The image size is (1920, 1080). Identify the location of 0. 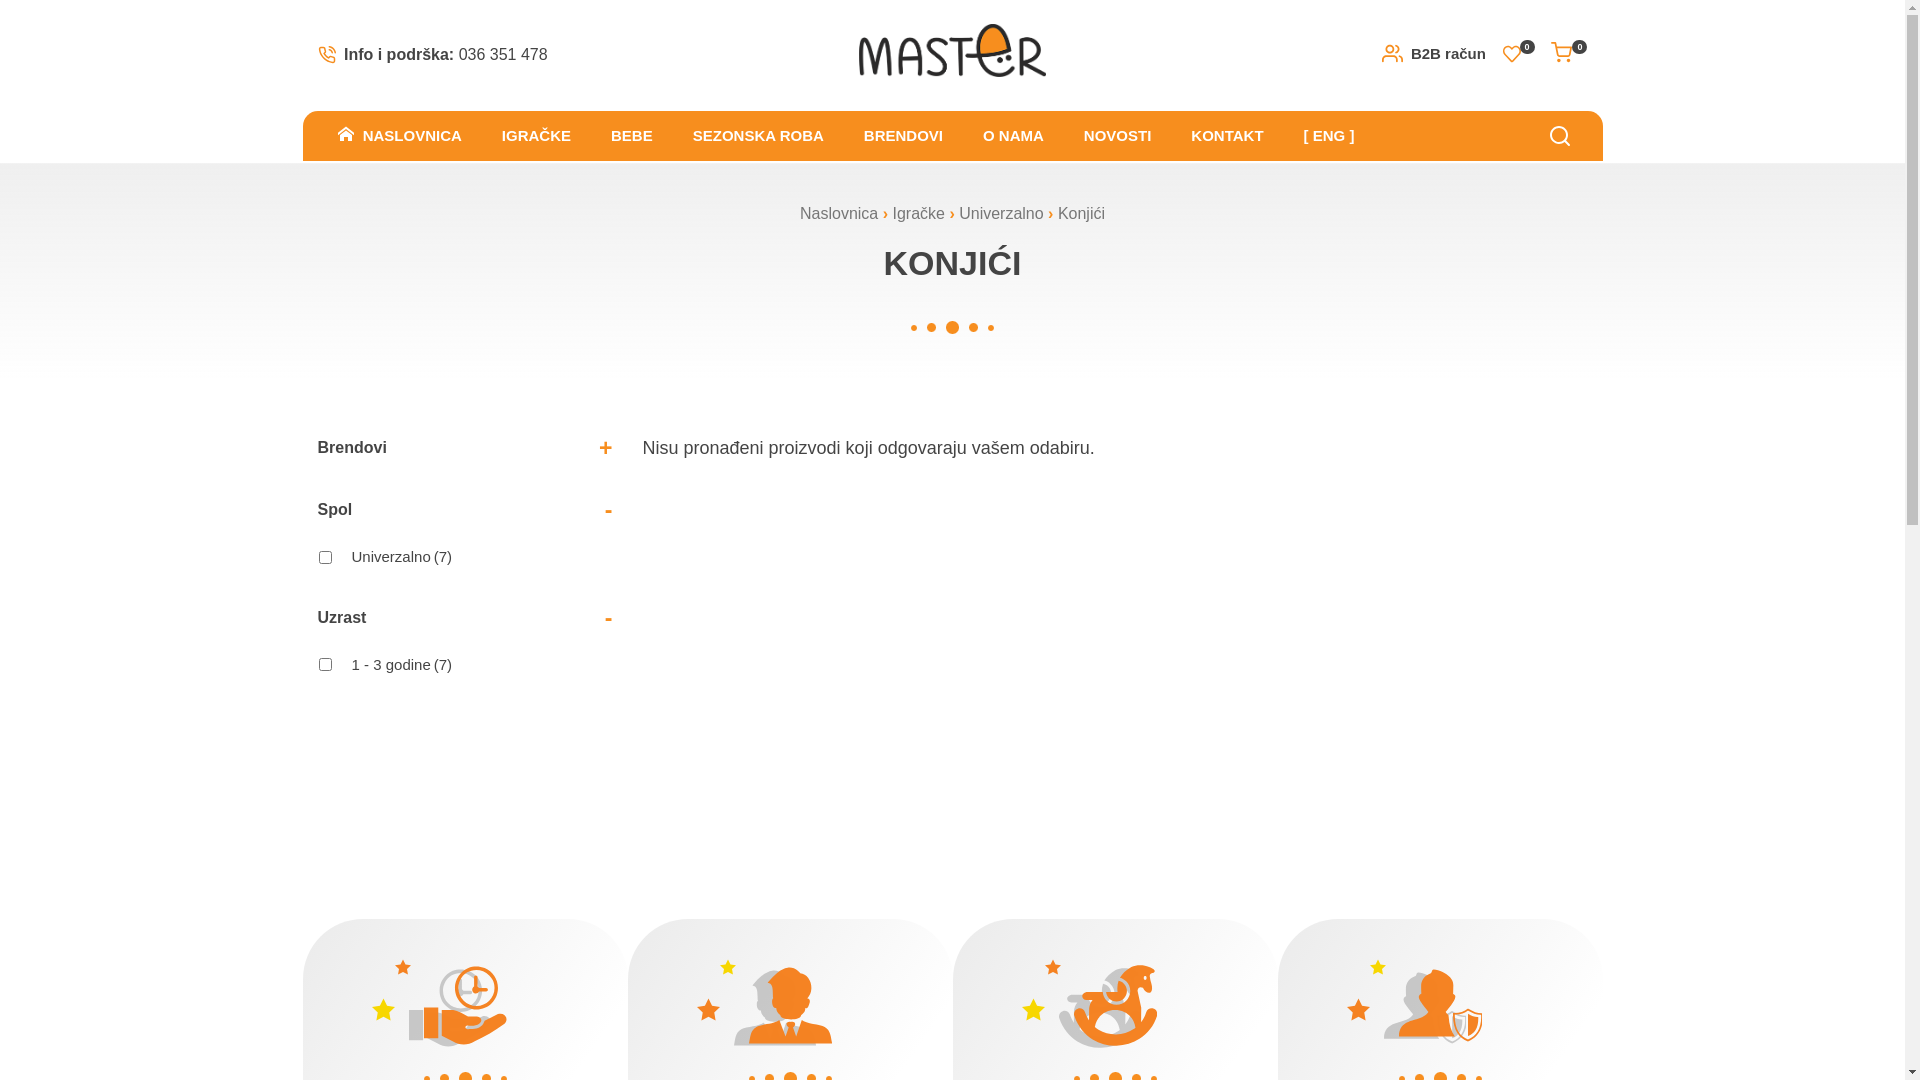
(1569, 54).